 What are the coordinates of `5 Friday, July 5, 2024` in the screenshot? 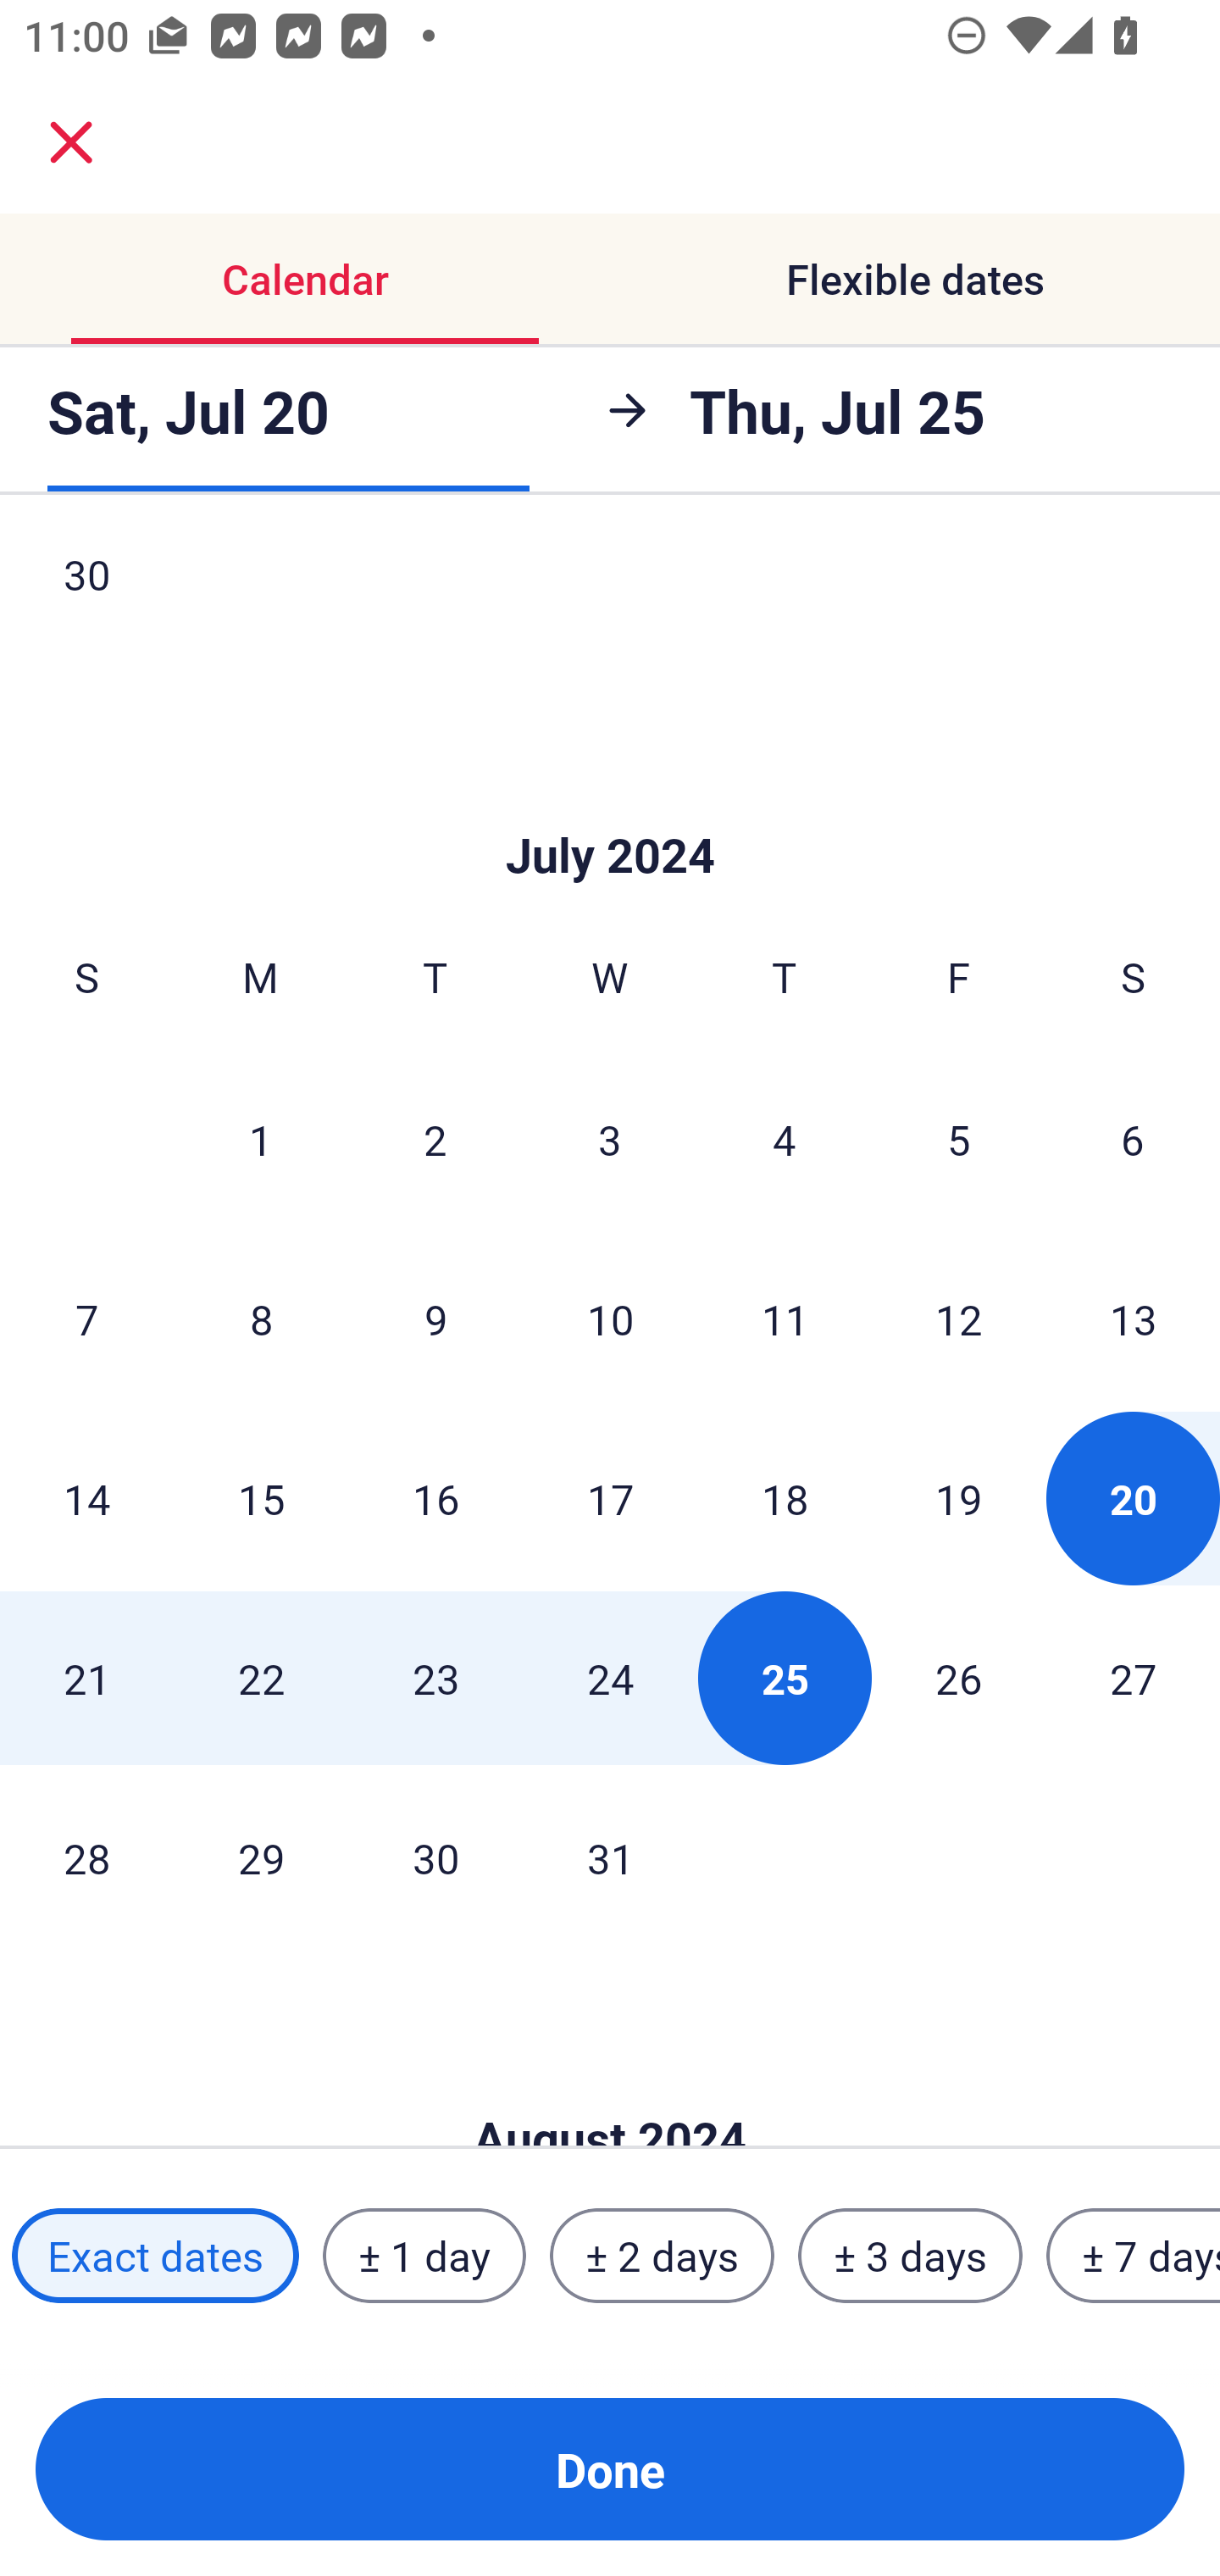 It's located at (959, 1140).